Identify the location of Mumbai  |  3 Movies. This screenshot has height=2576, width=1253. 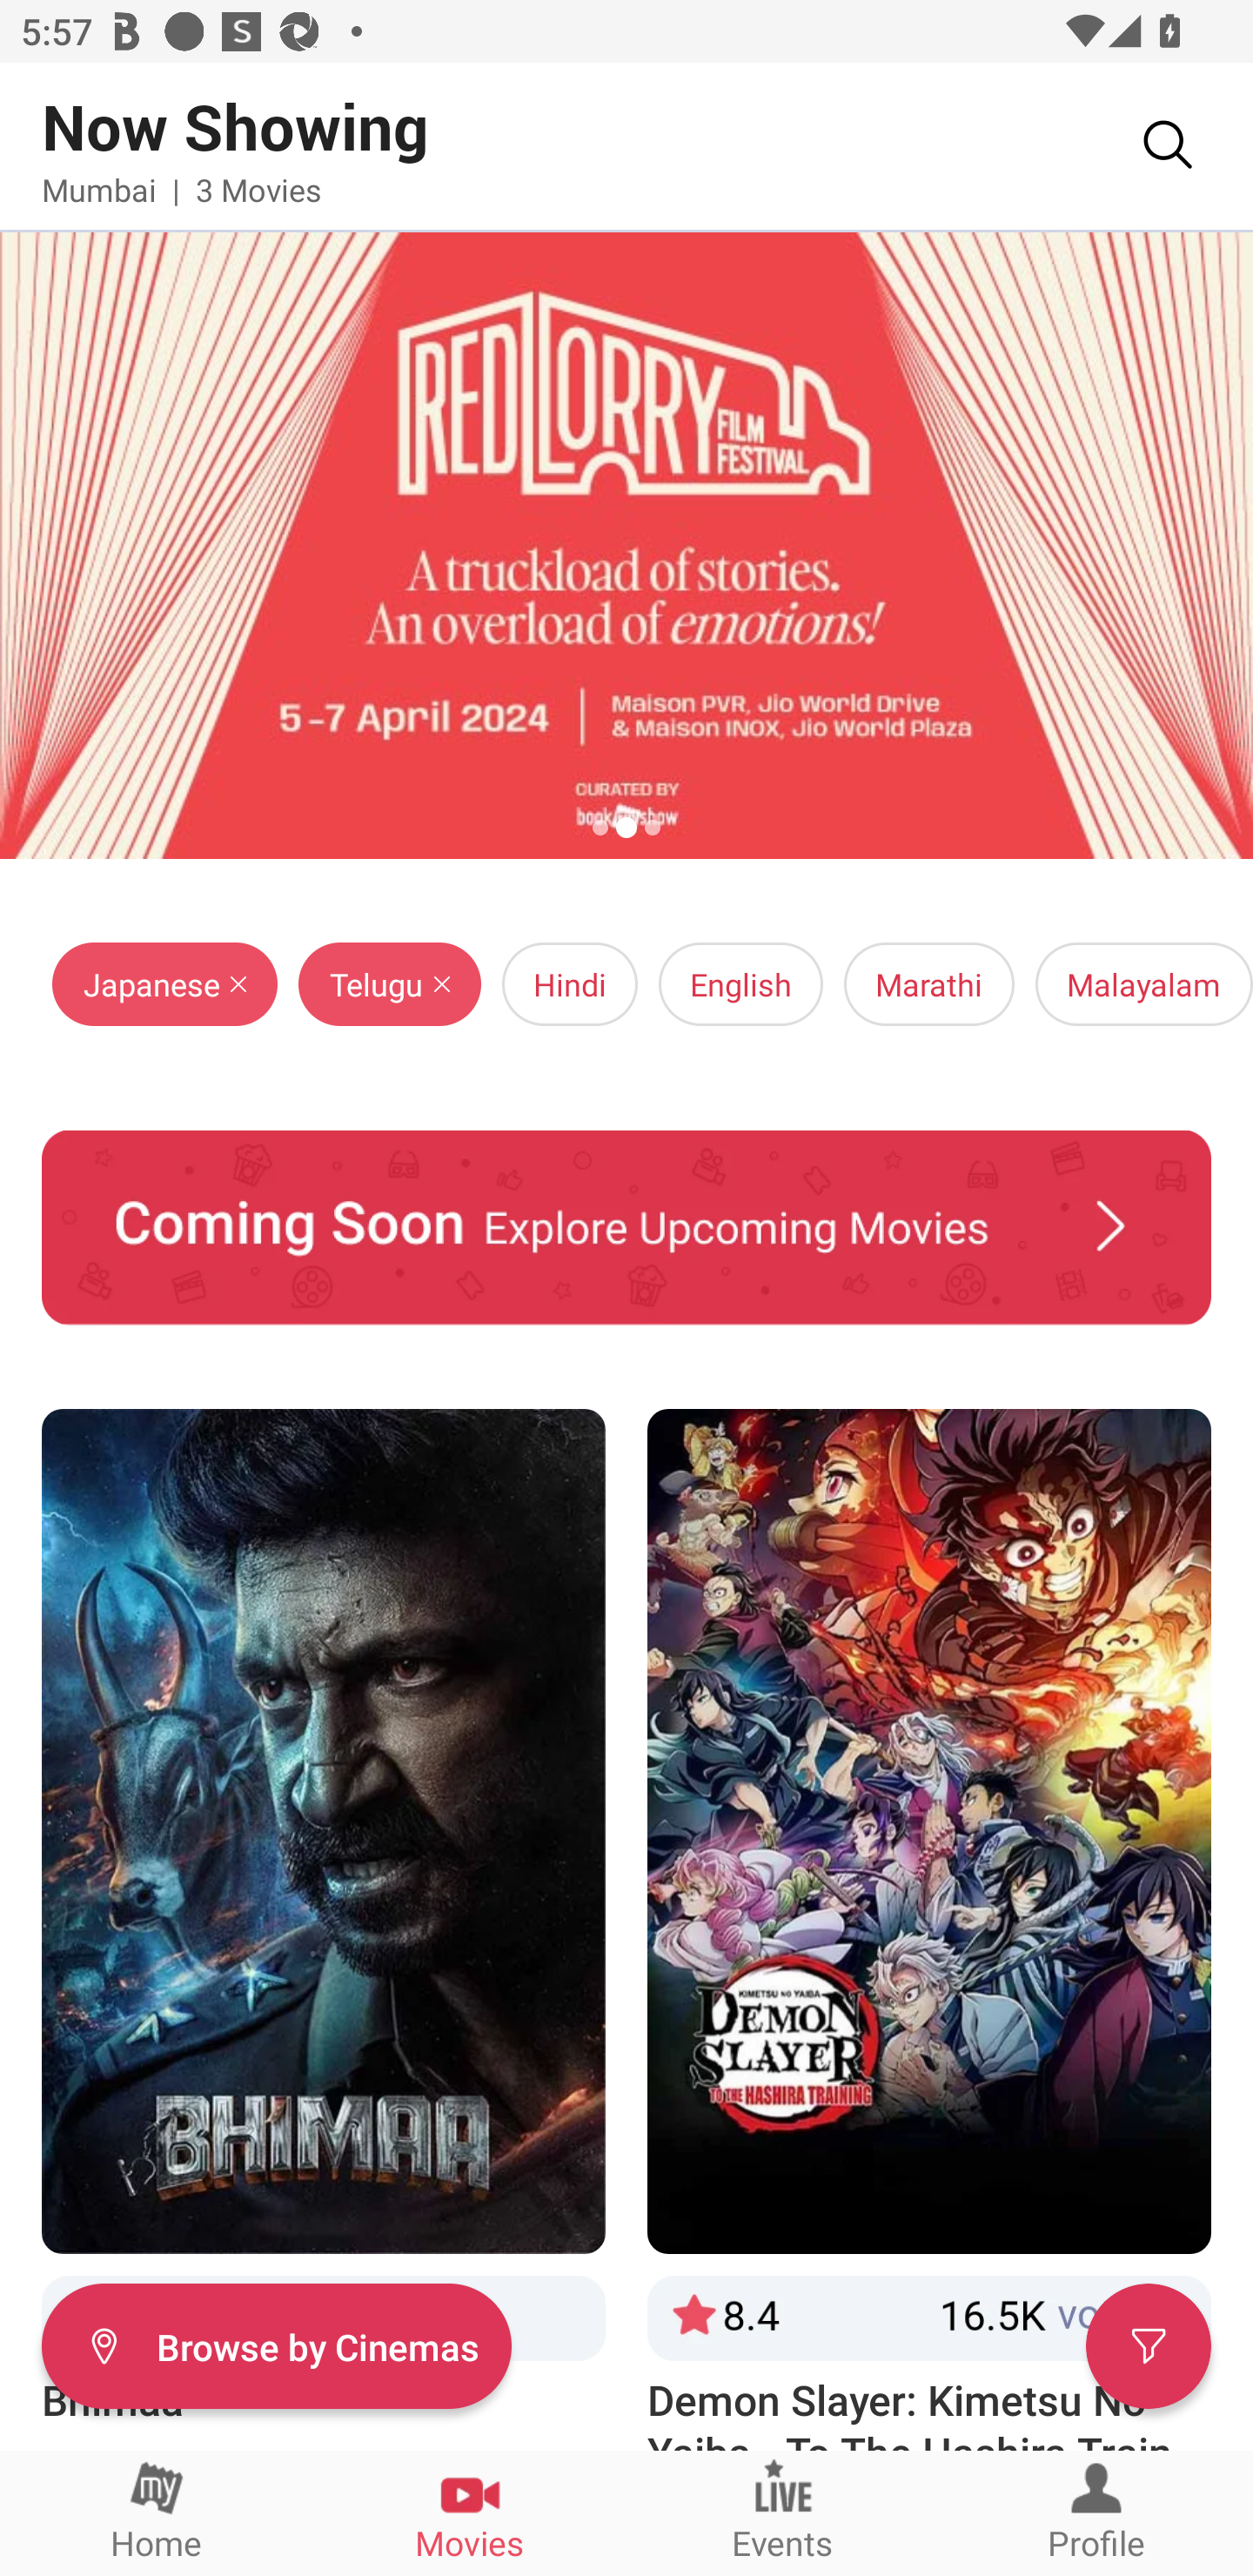
(181, 189).